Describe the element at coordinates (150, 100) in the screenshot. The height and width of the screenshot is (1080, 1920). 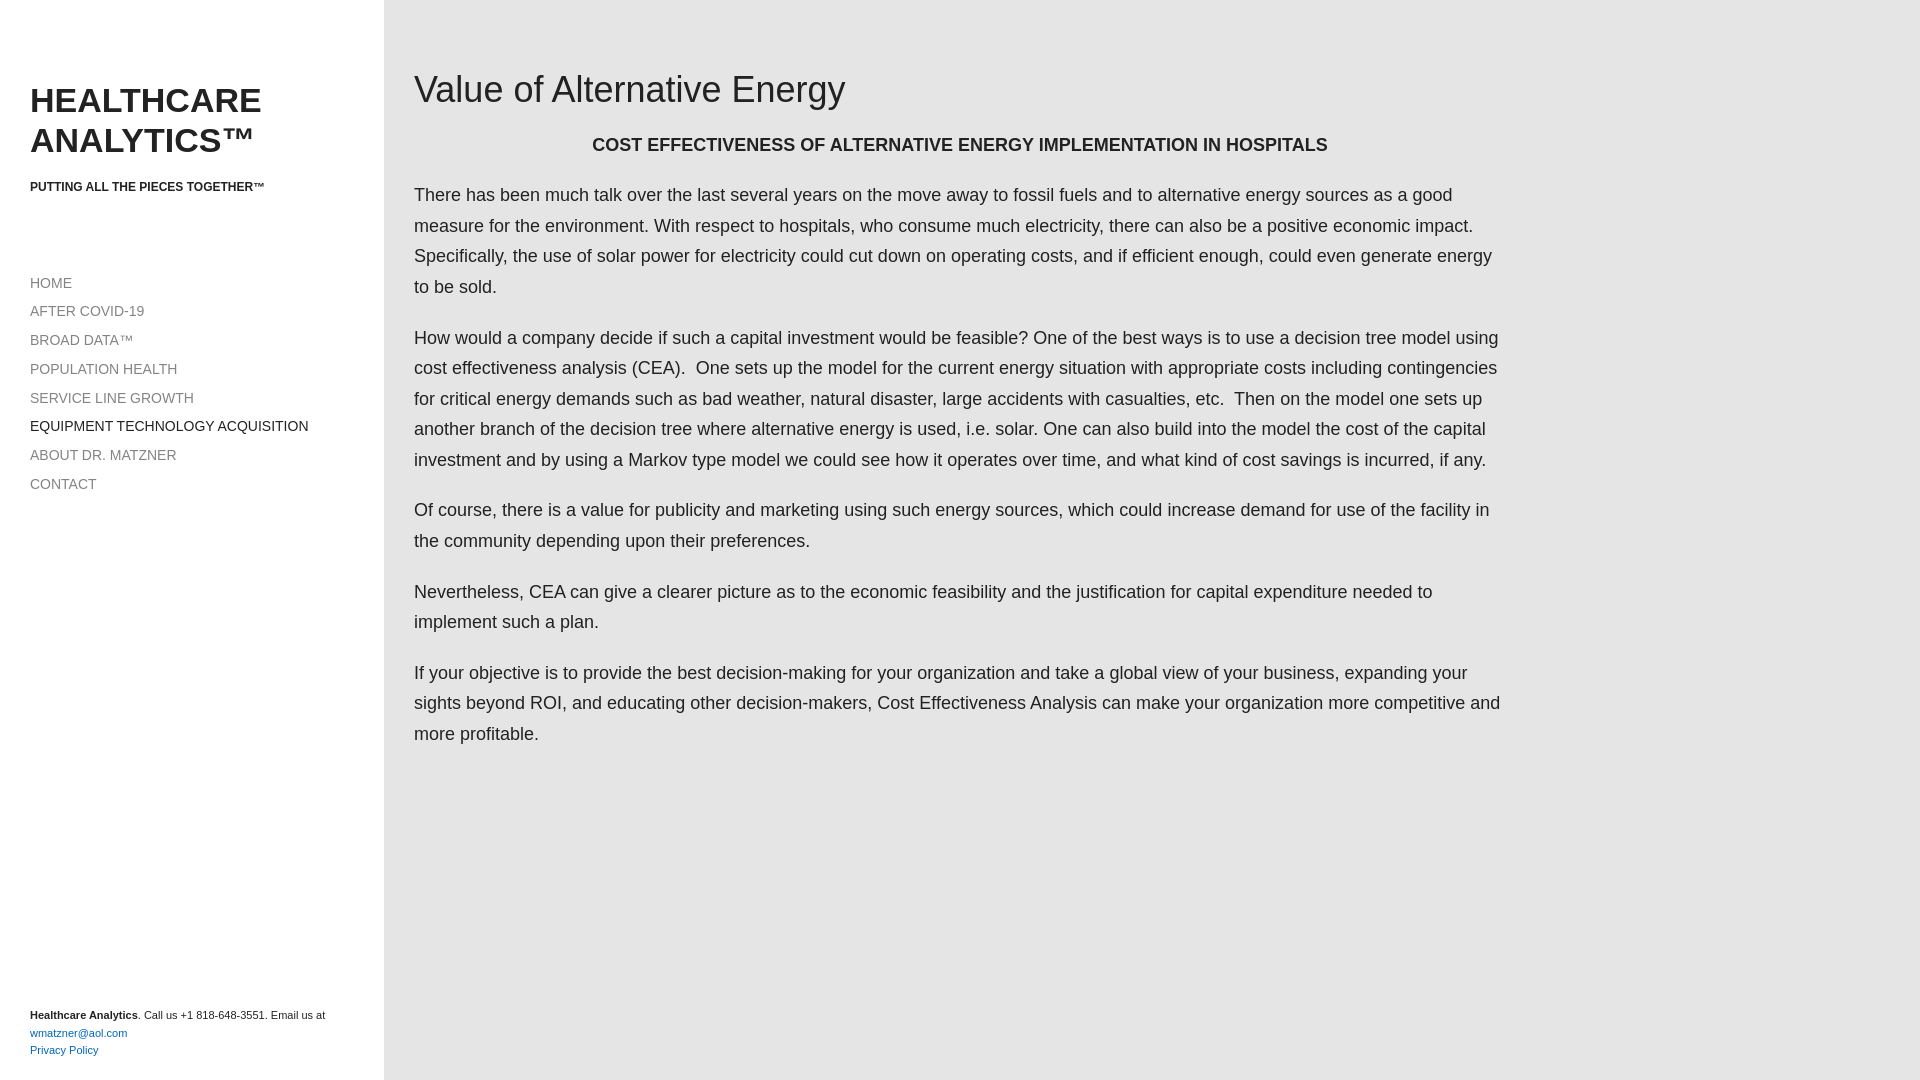
I see `HEALTHCARE ` at that location.